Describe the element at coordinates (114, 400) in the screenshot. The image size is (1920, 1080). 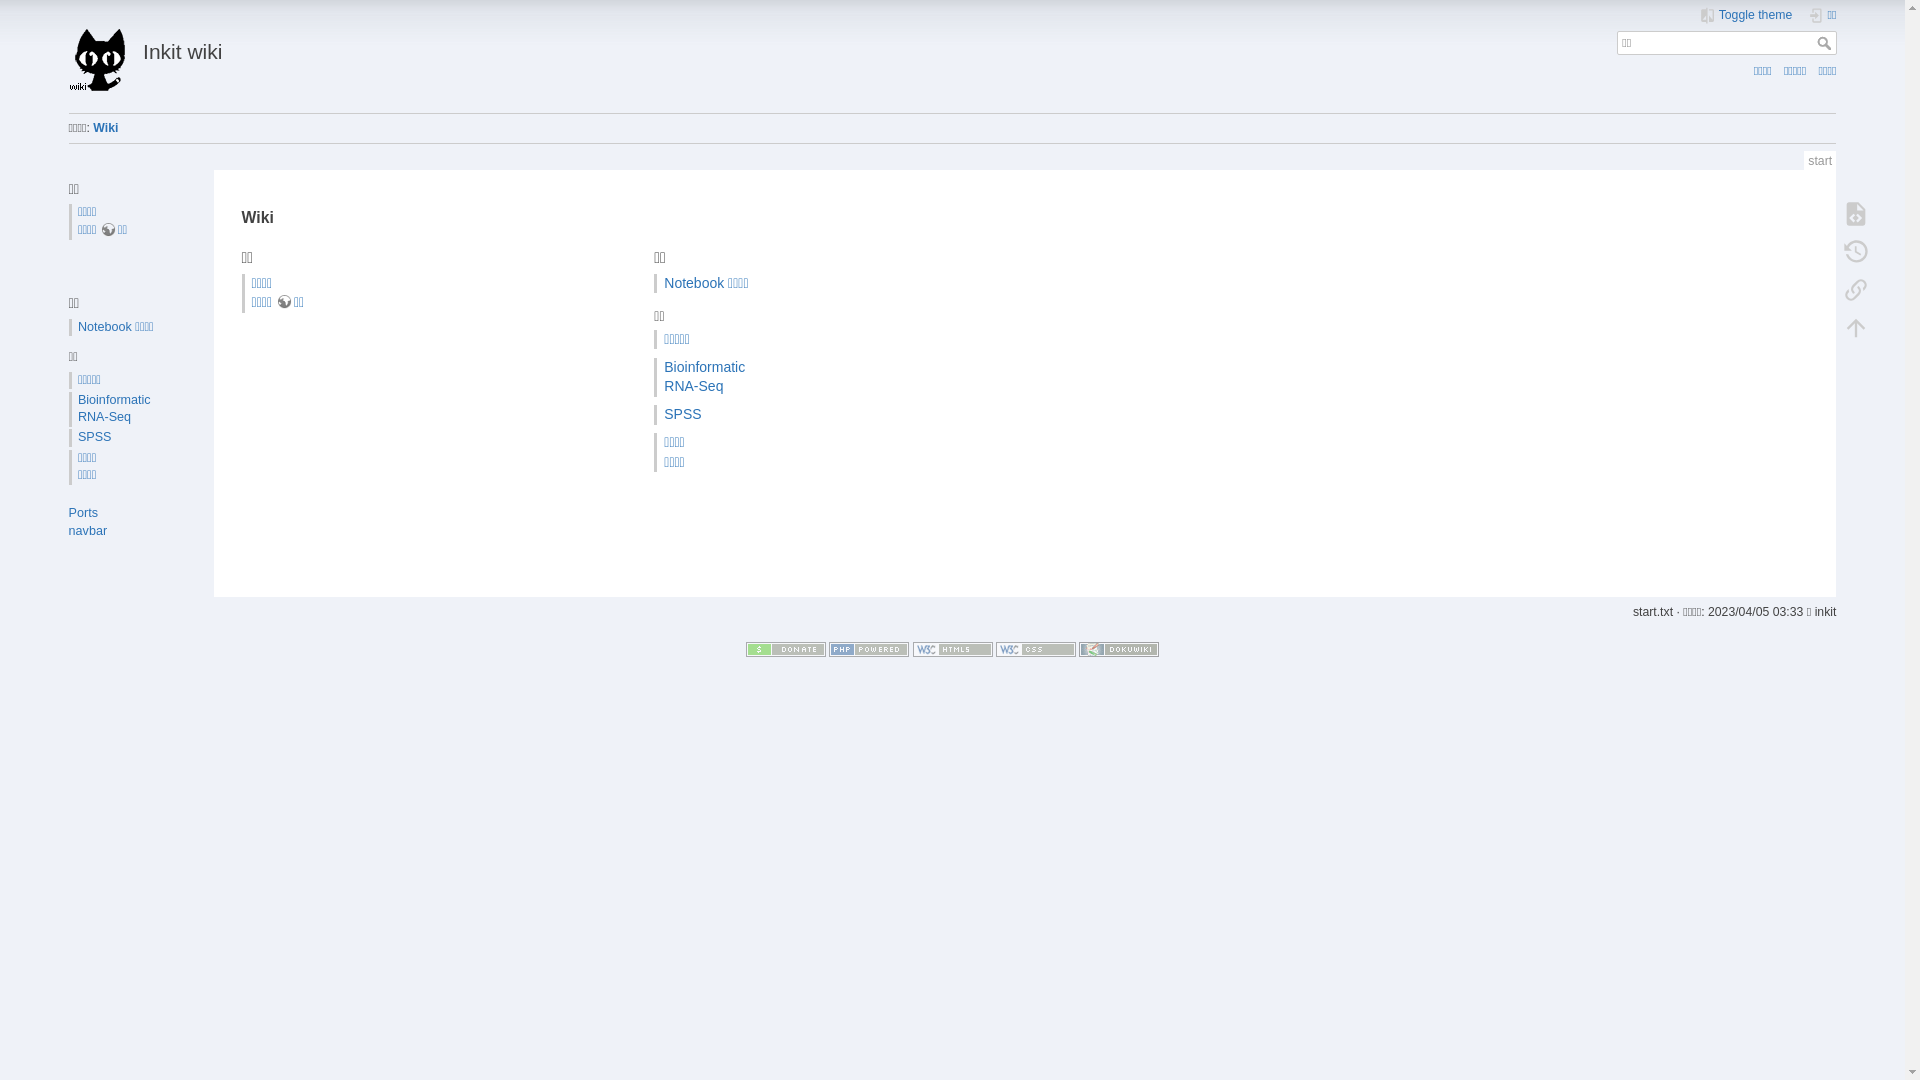
I see `Bioinformatic` at that location.